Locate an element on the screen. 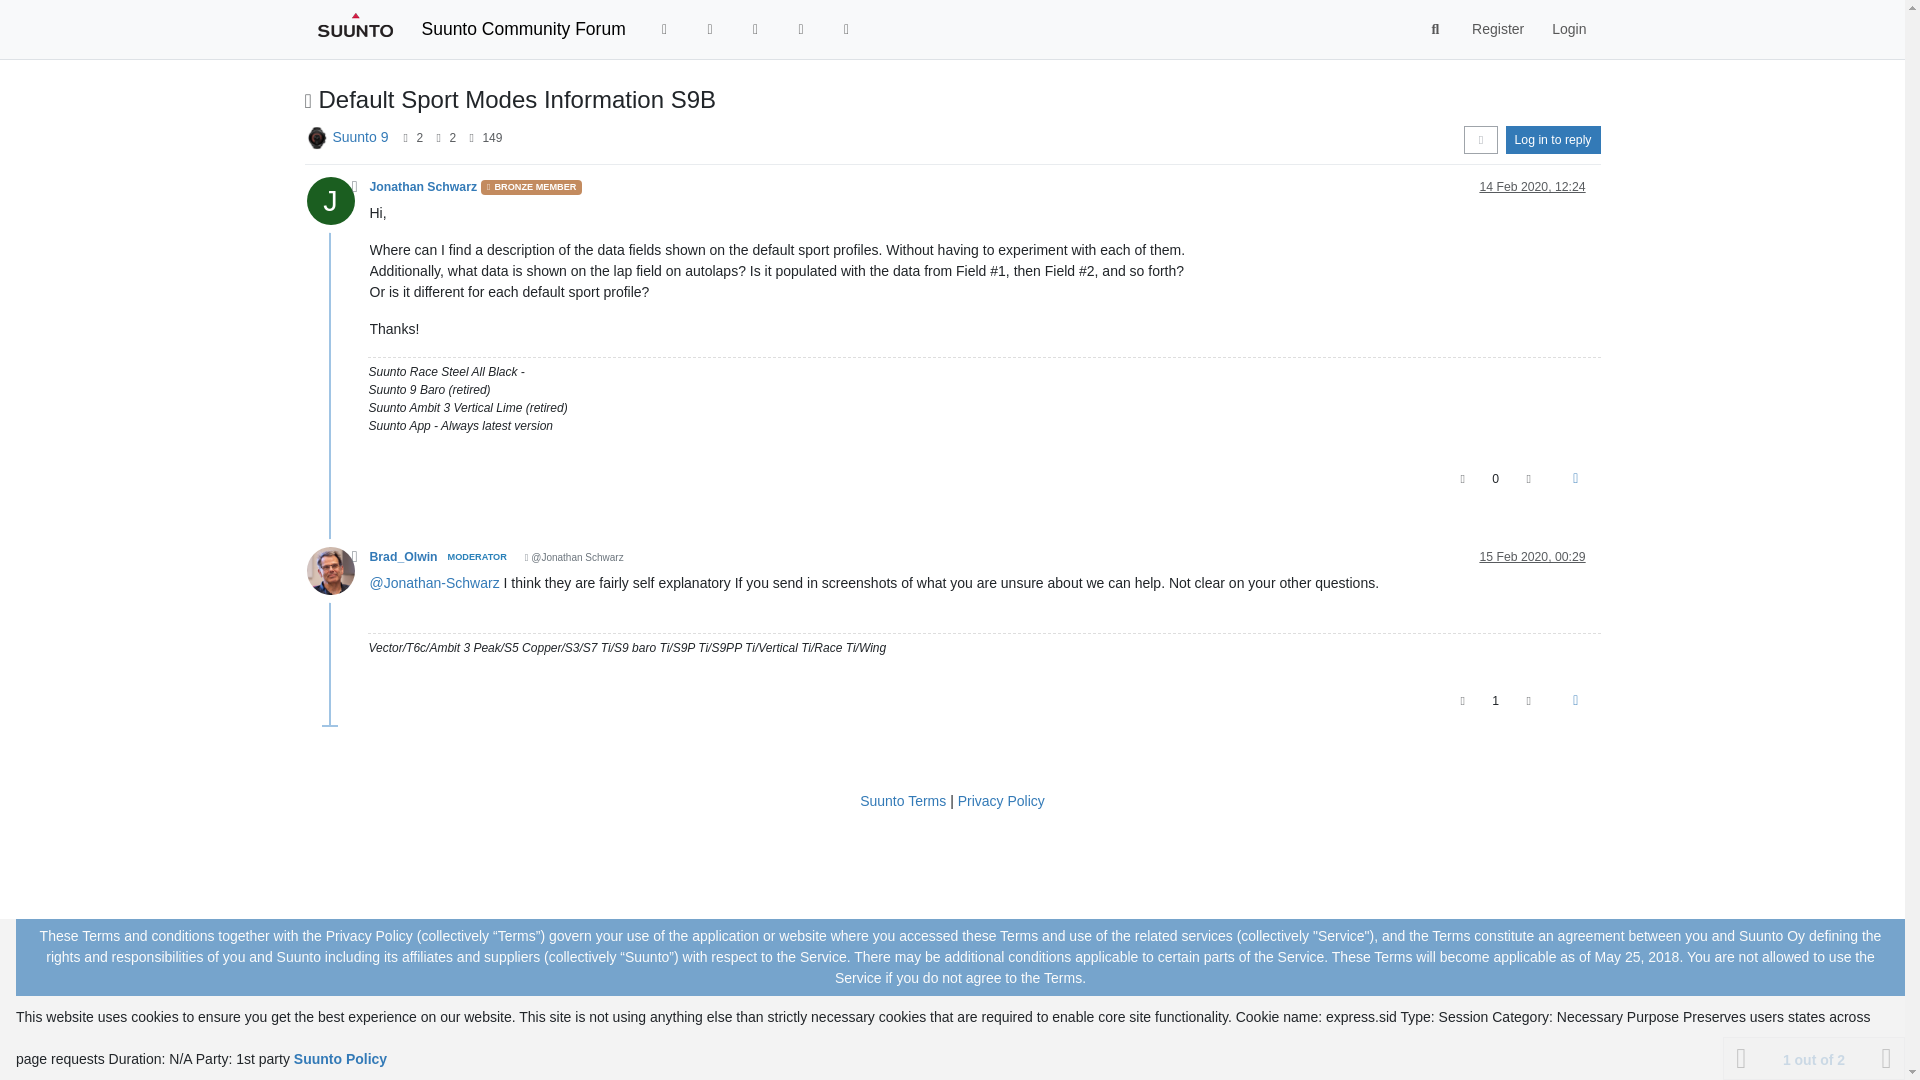  Users is located at coordinates (800, 28).